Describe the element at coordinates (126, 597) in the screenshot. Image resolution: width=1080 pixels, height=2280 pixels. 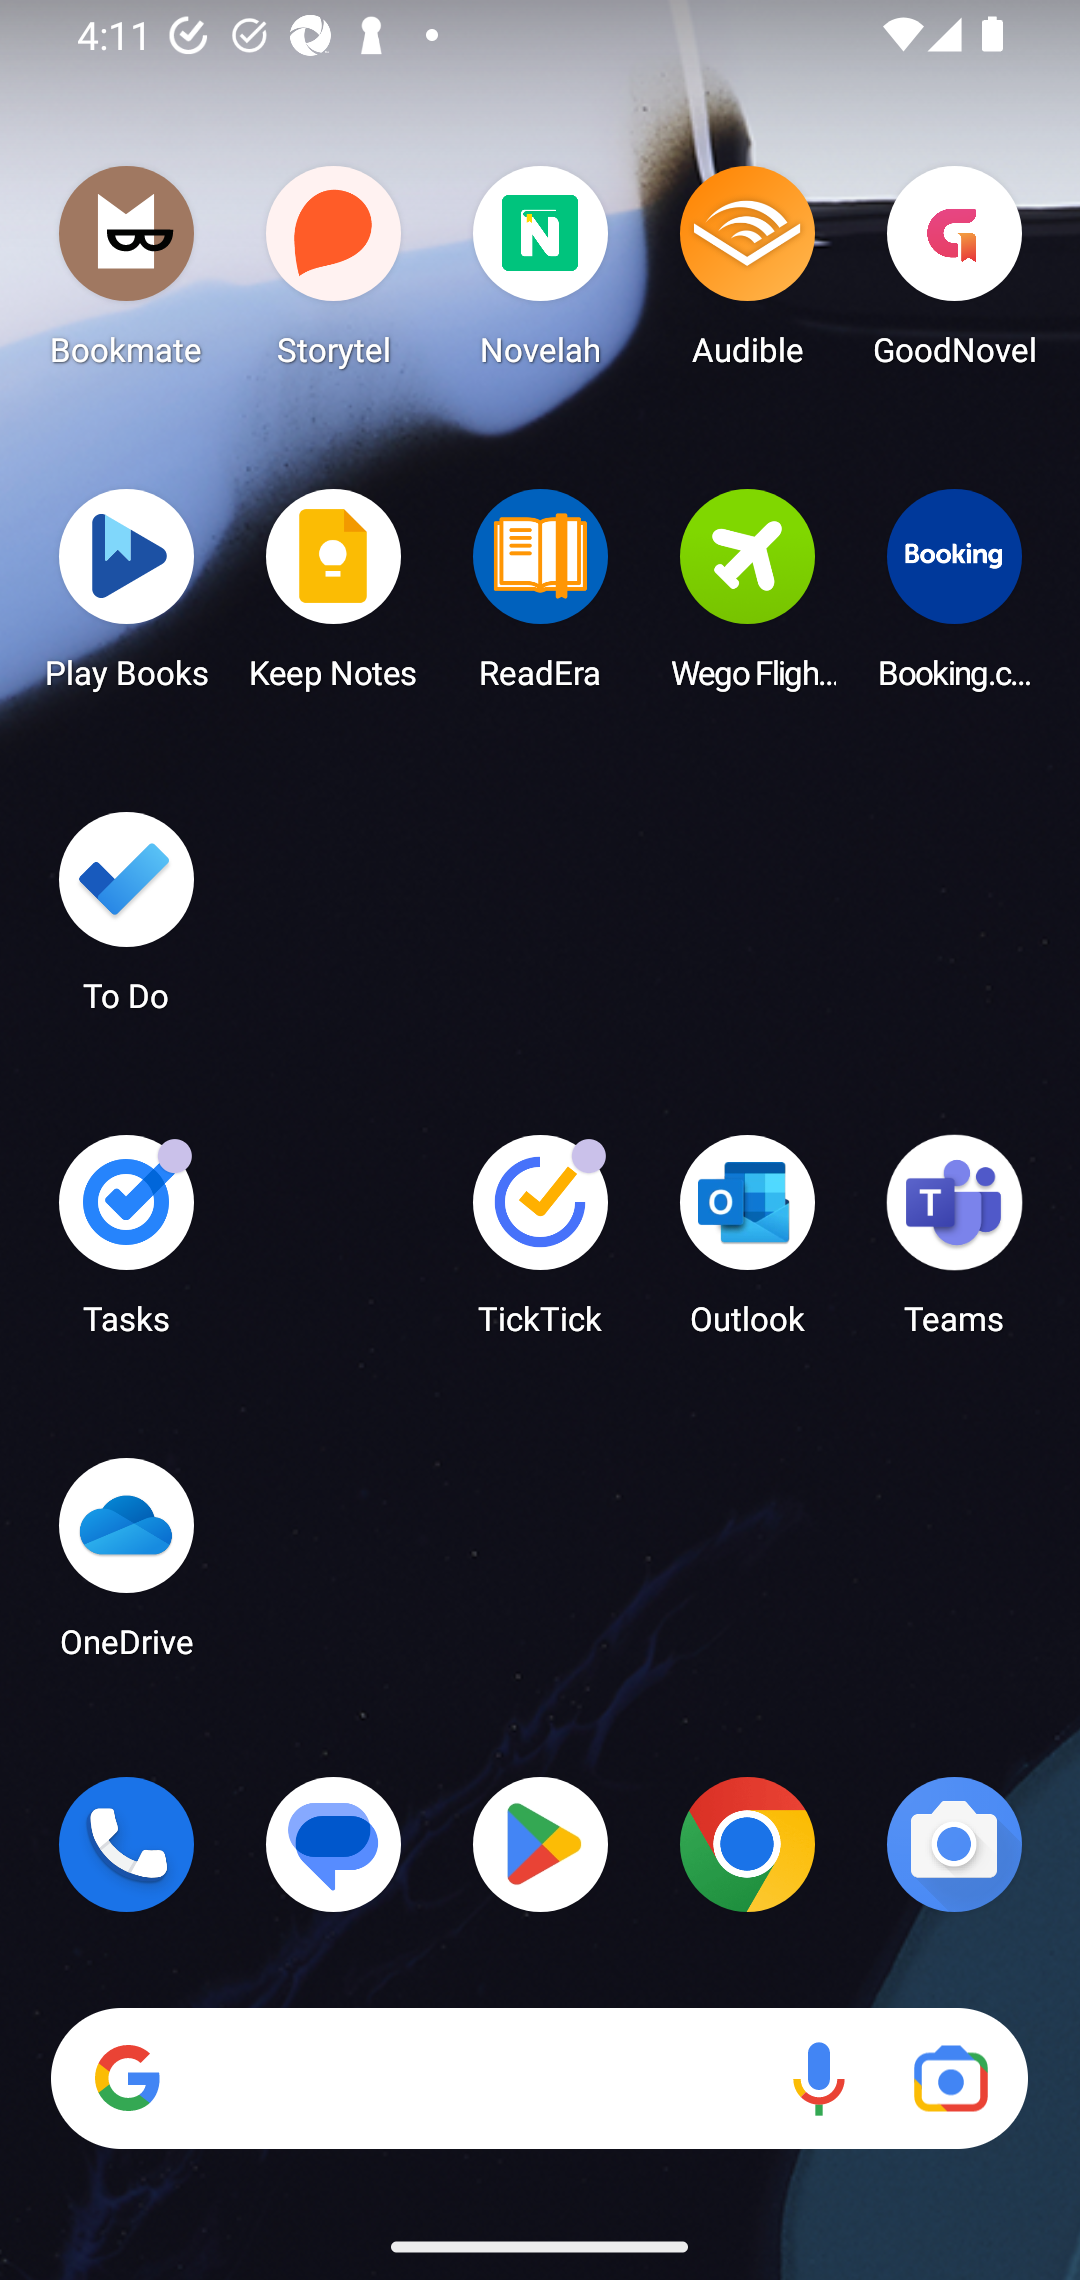
I see `Play Books` at that location.